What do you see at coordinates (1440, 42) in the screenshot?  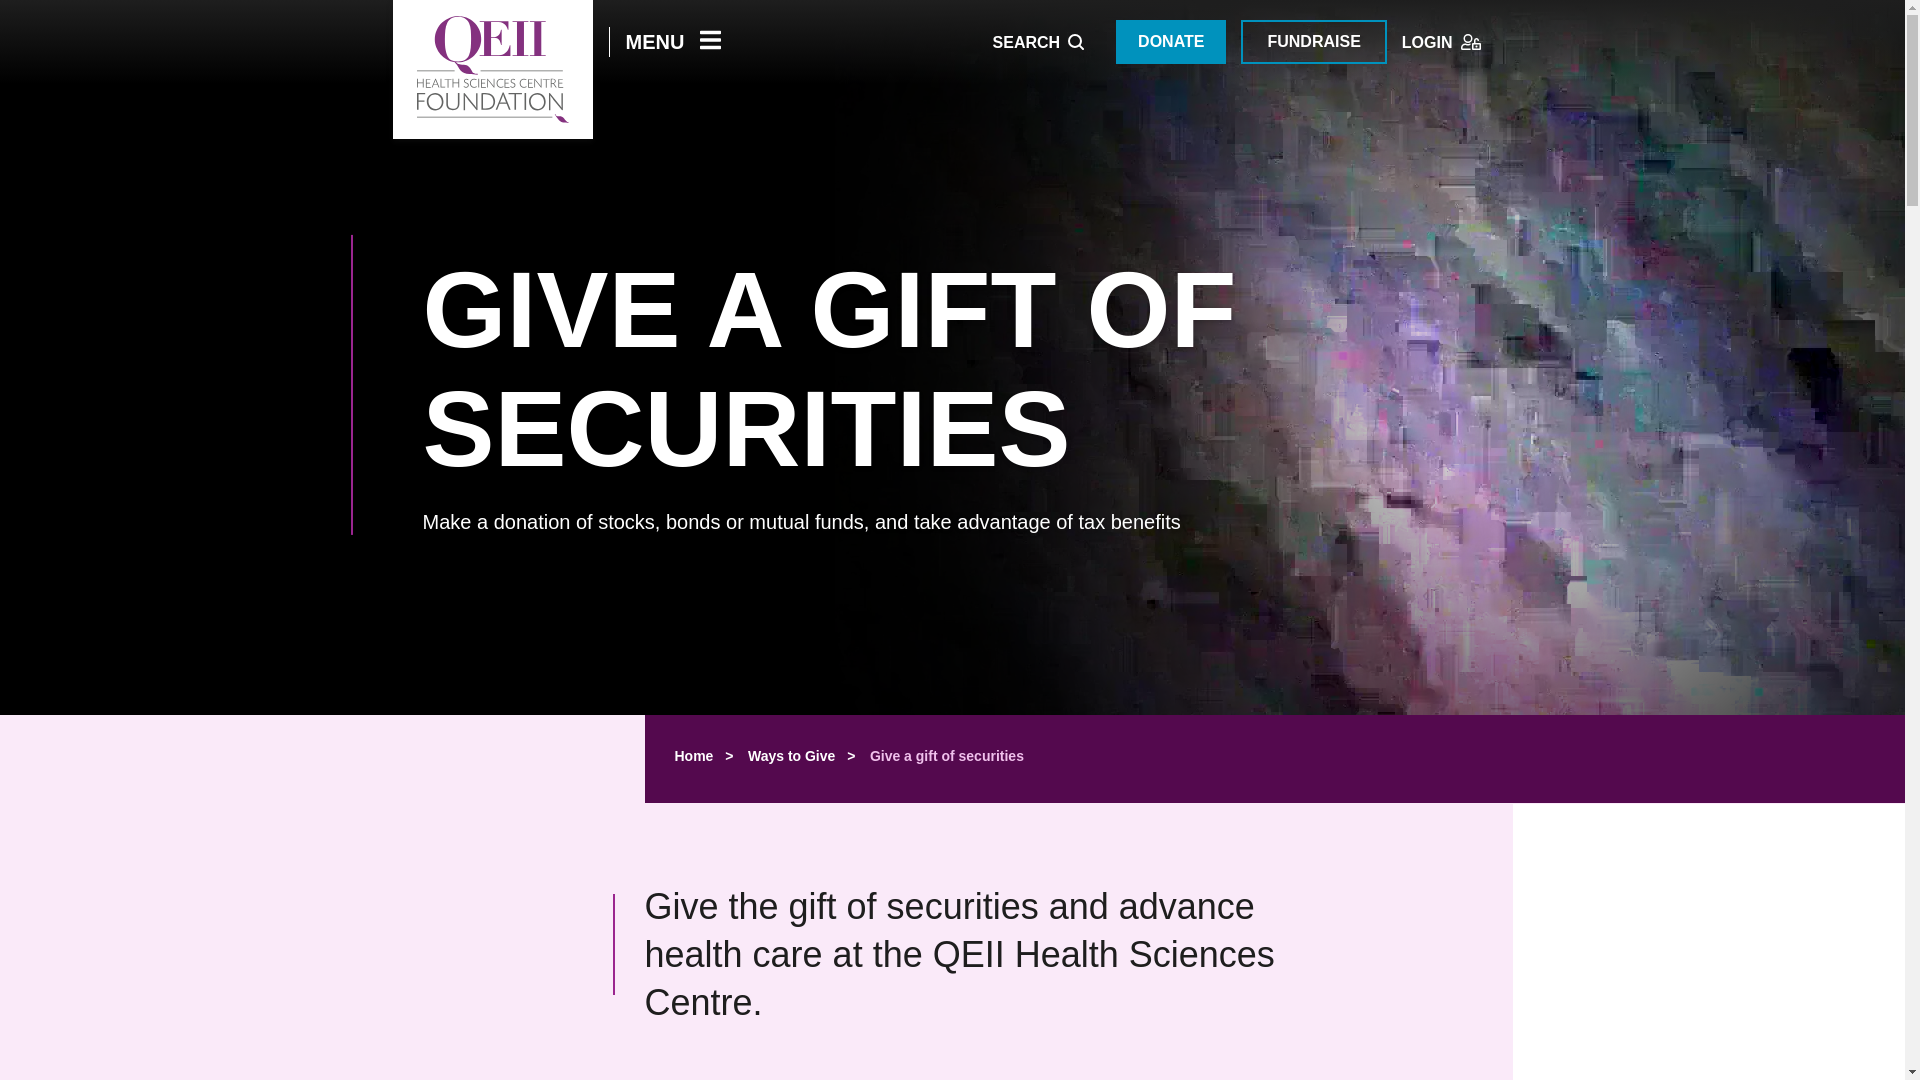 I see `LOGIN` at bounding box center [1440, 42].